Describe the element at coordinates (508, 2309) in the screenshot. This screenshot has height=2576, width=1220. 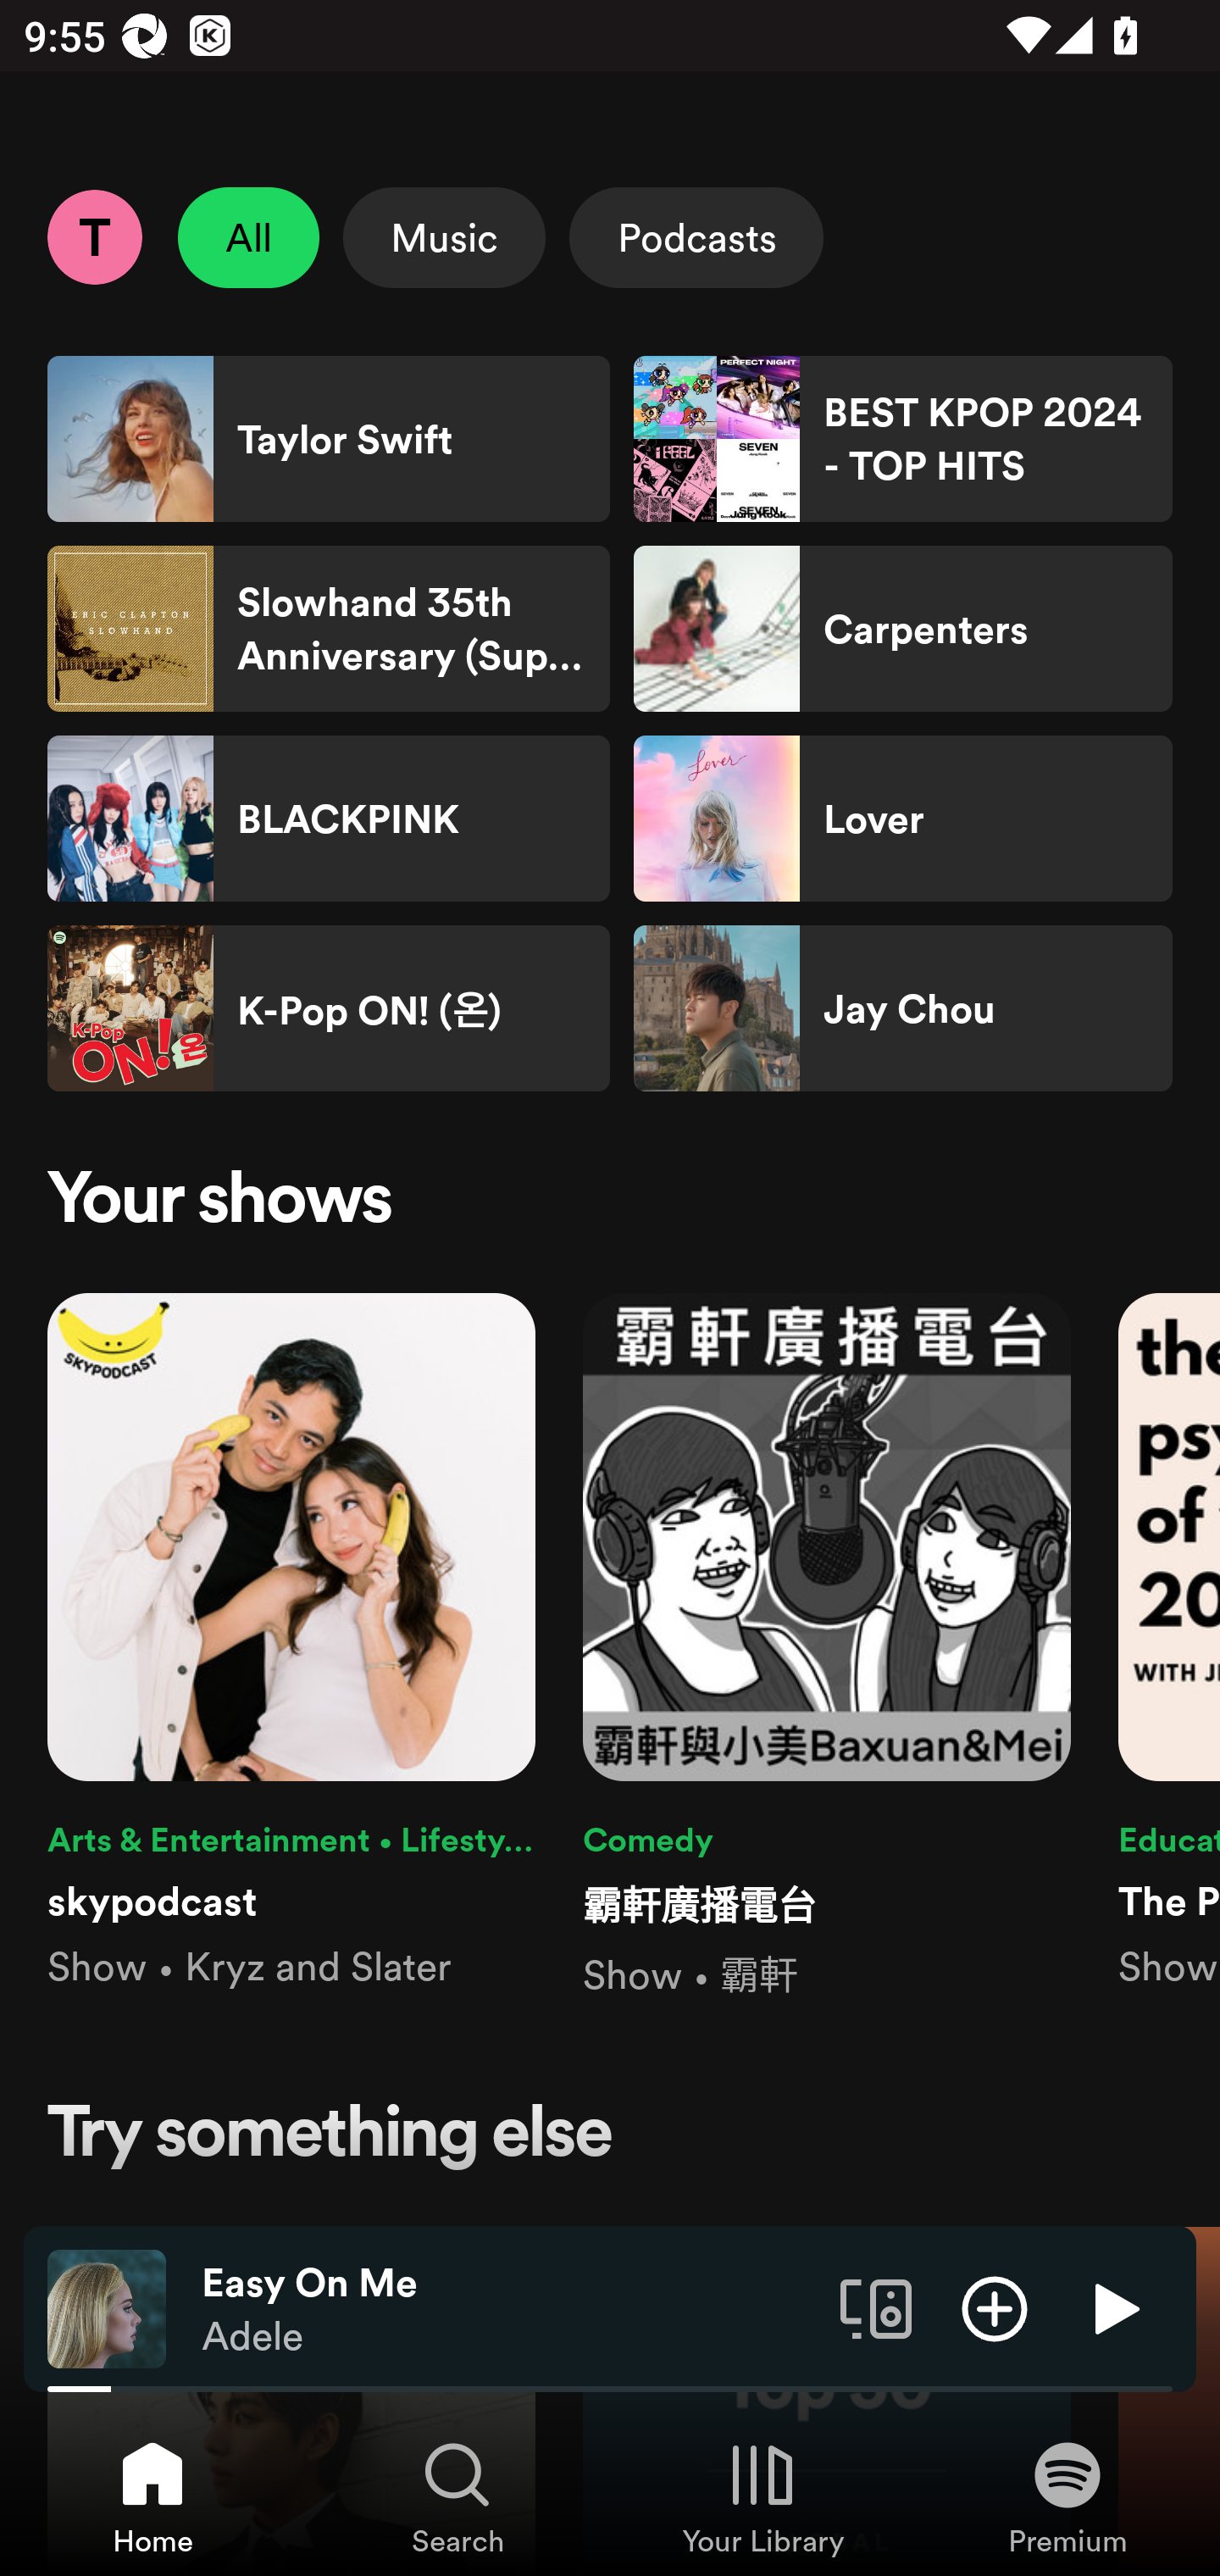
I see `Easy On Me Adele` at that location.